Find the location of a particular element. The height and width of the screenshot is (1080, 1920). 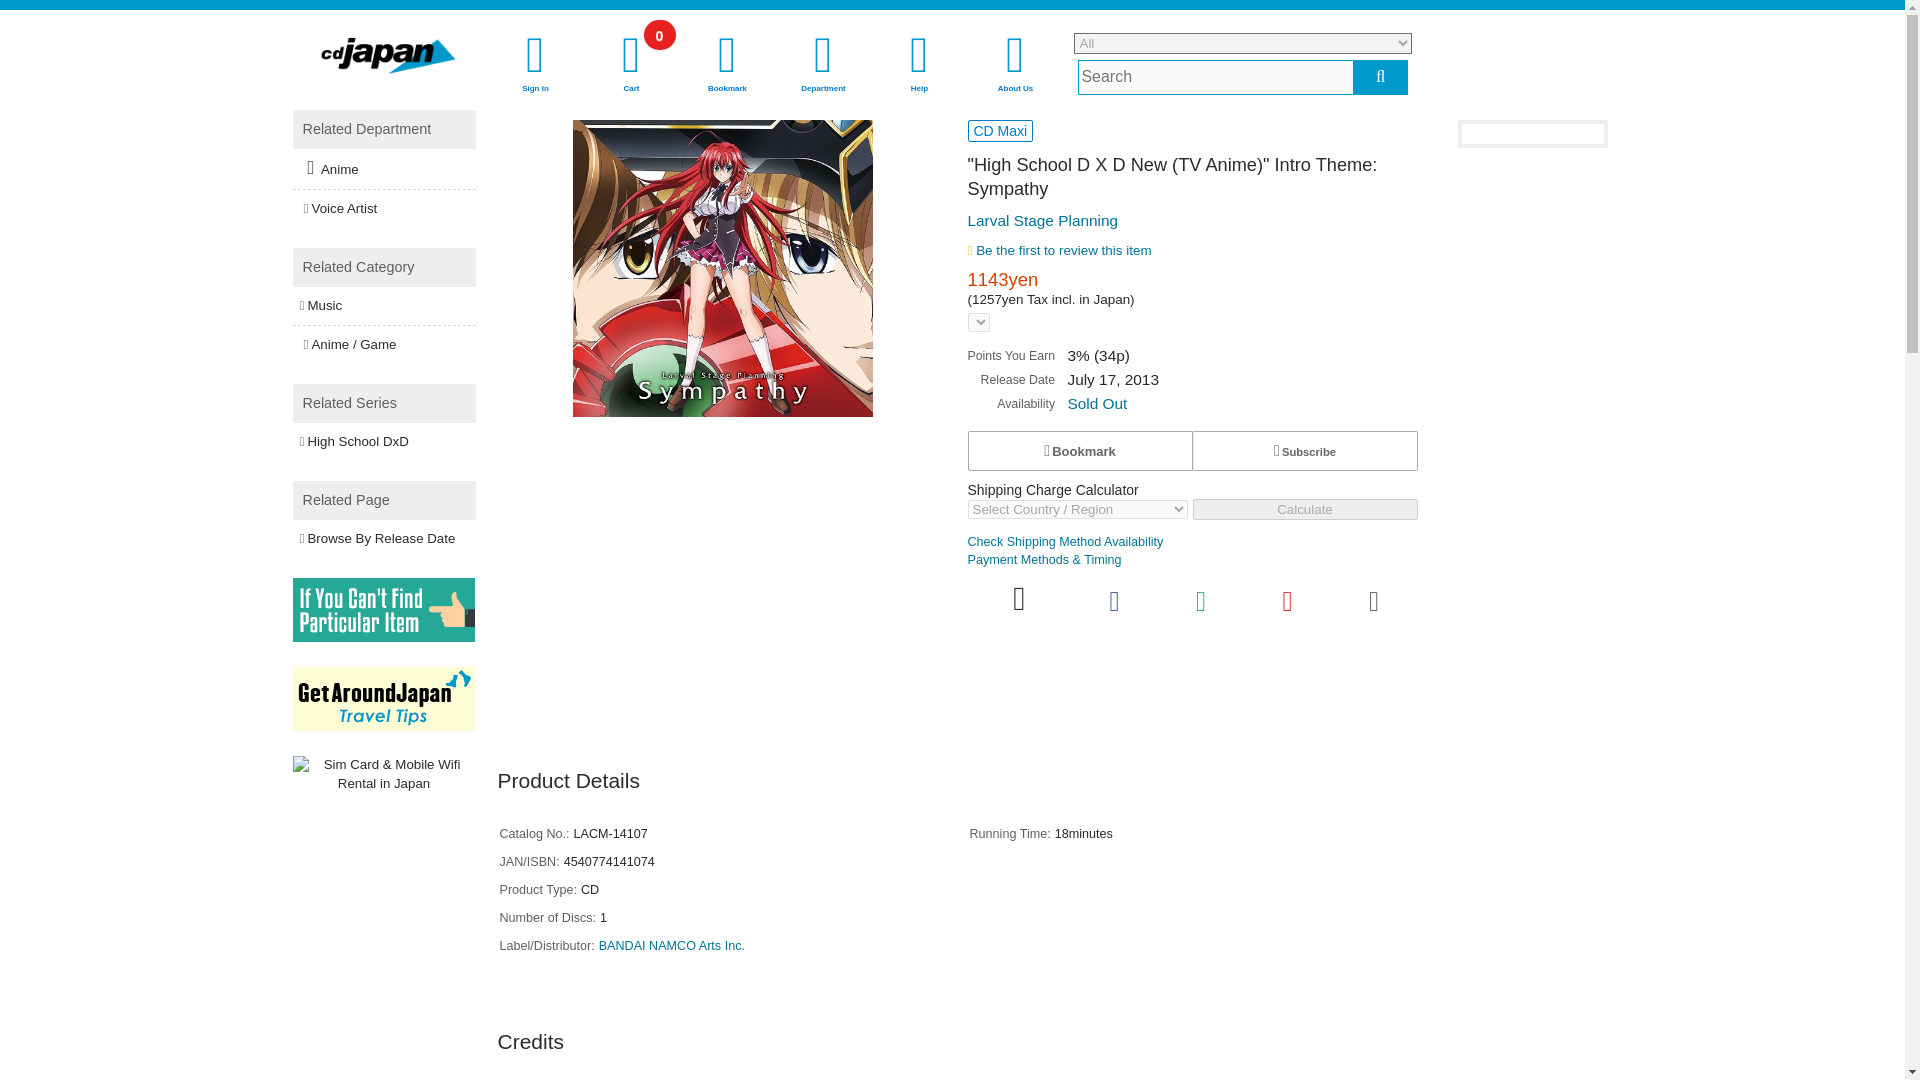

Larval Stage Planning is located at coordinates (1043, 220).